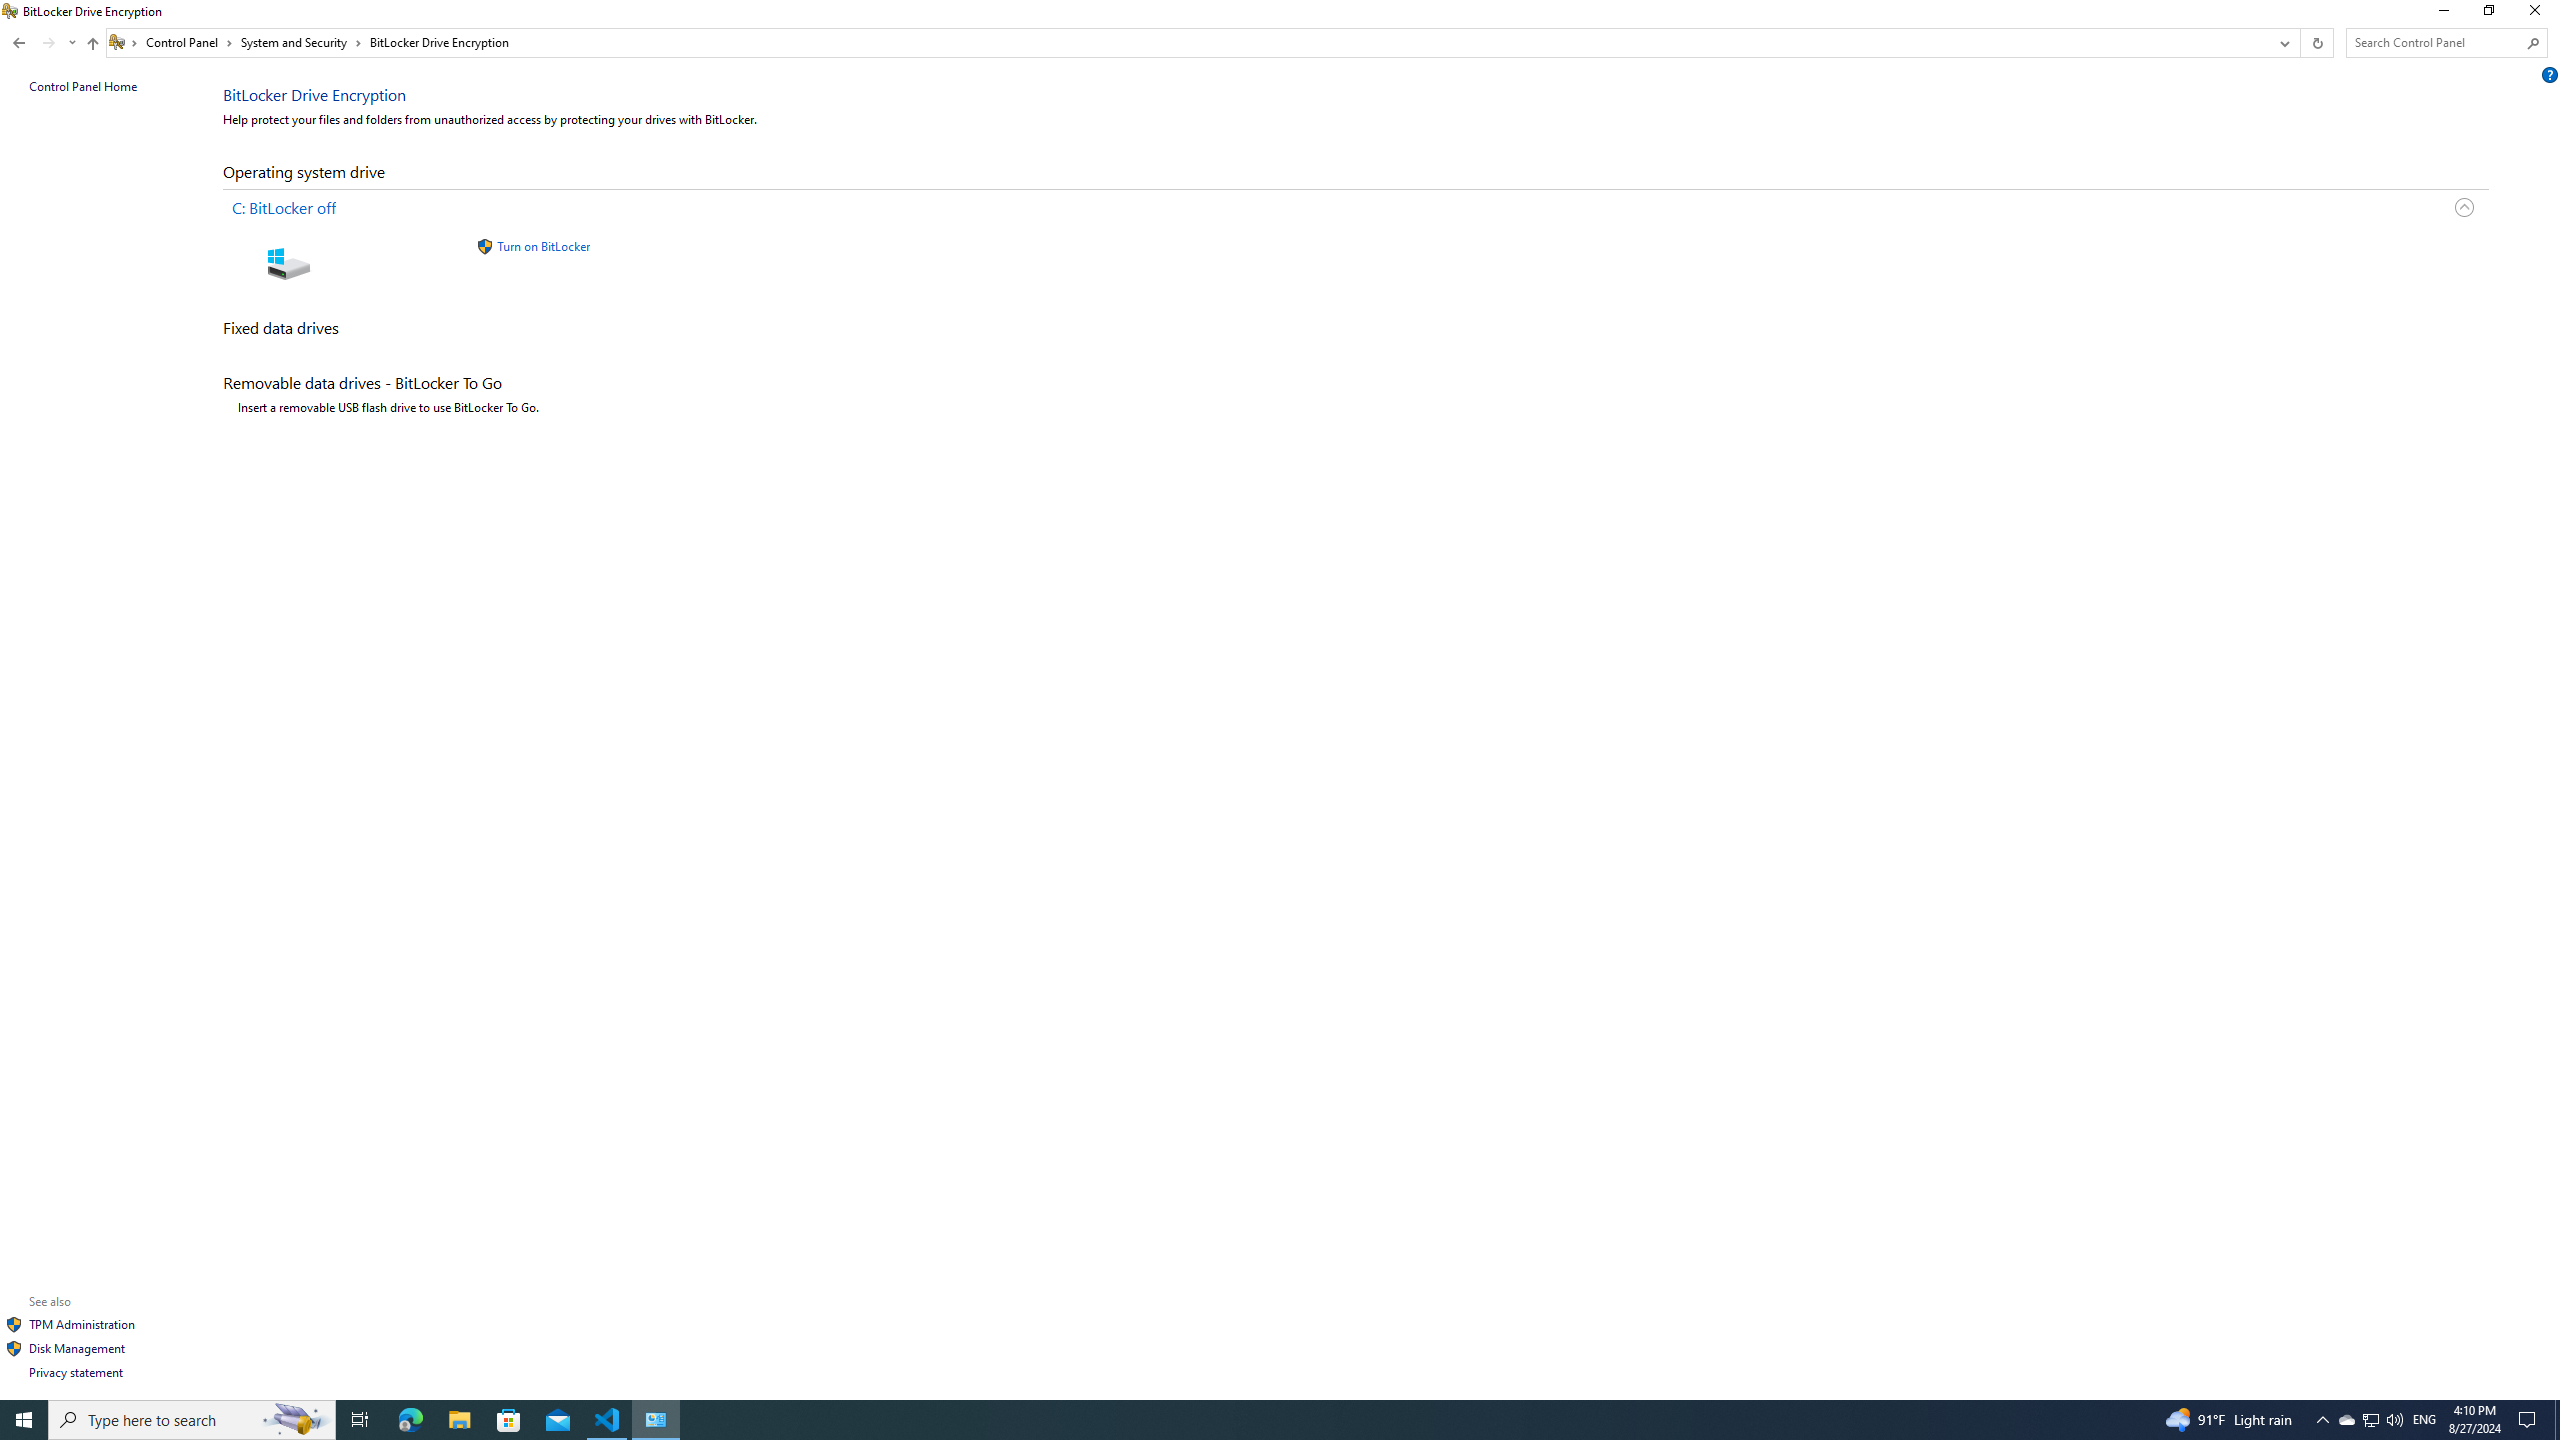 Image resolution: width=2560 pixels, height=1440 pixels. I want to click on Drive, so click(1362, 258).